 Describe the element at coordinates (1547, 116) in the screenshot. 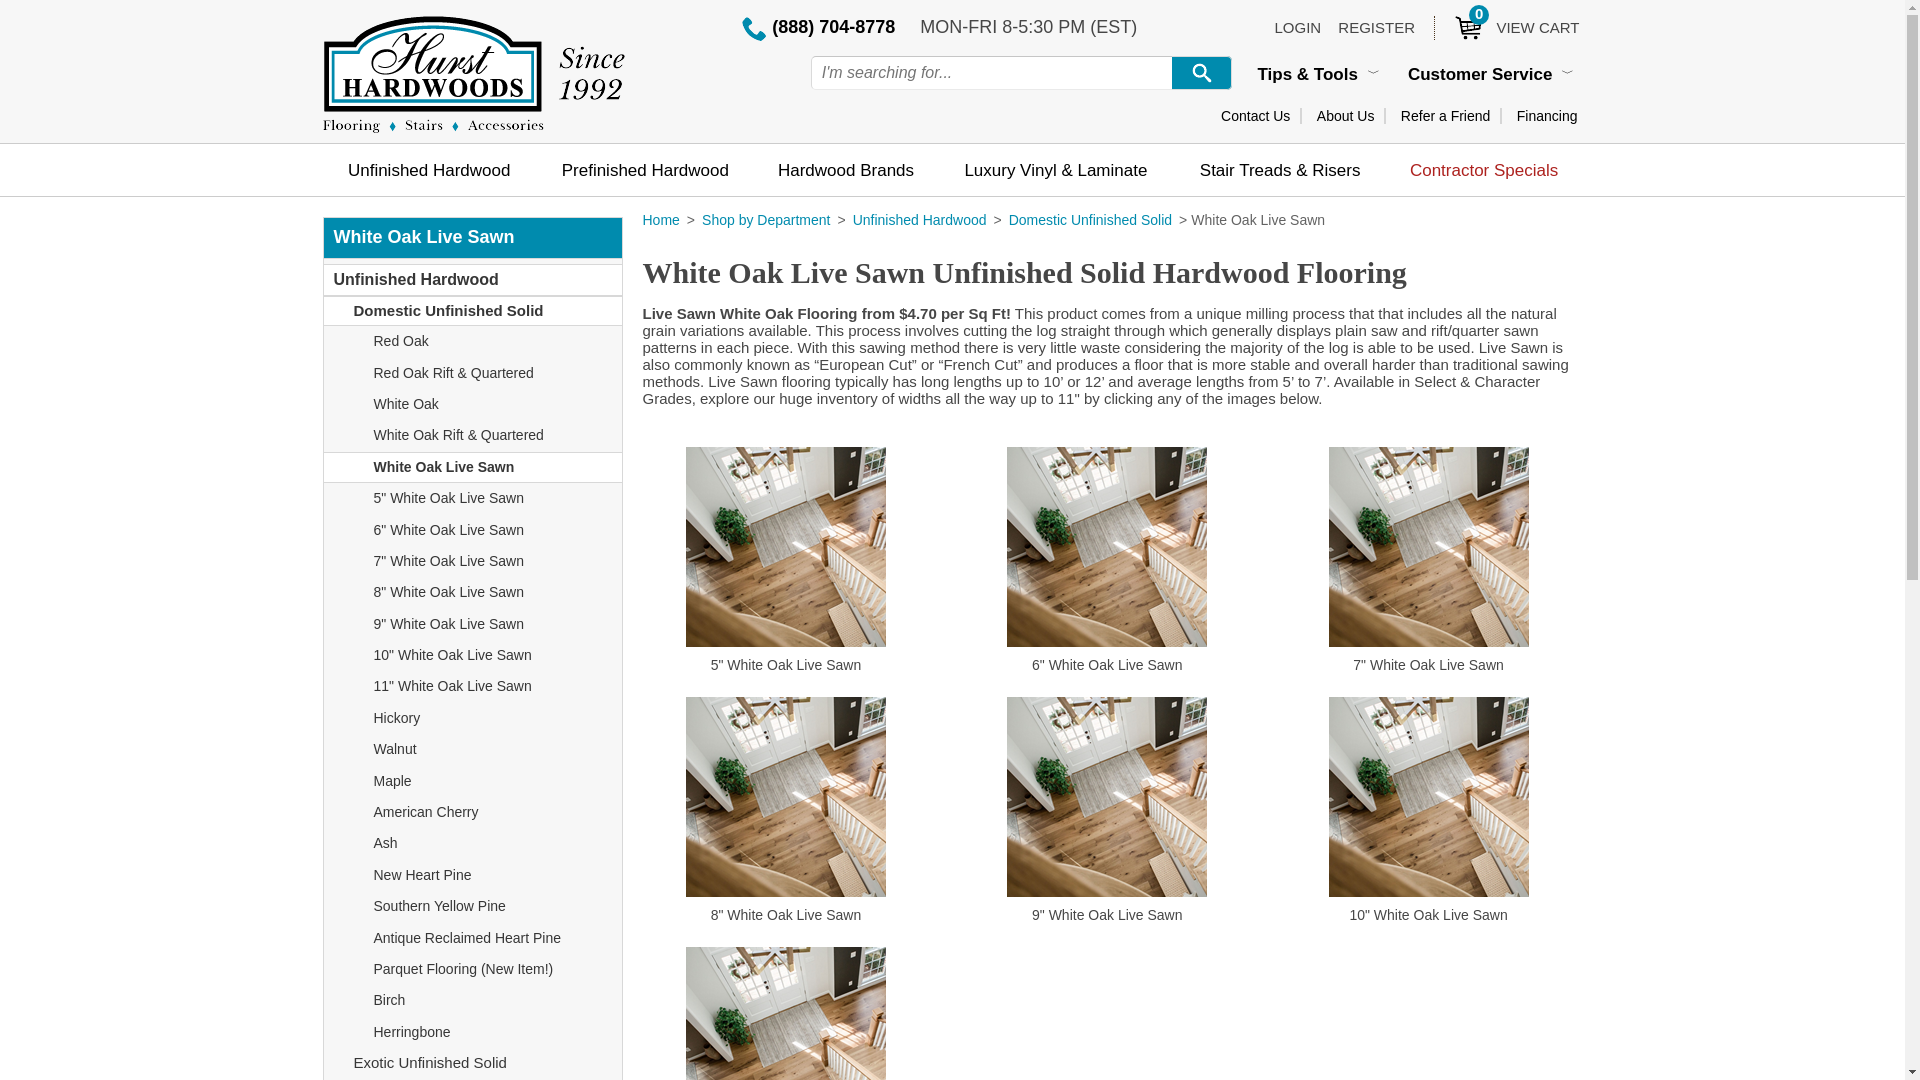

I see `REGISTER` at that location.